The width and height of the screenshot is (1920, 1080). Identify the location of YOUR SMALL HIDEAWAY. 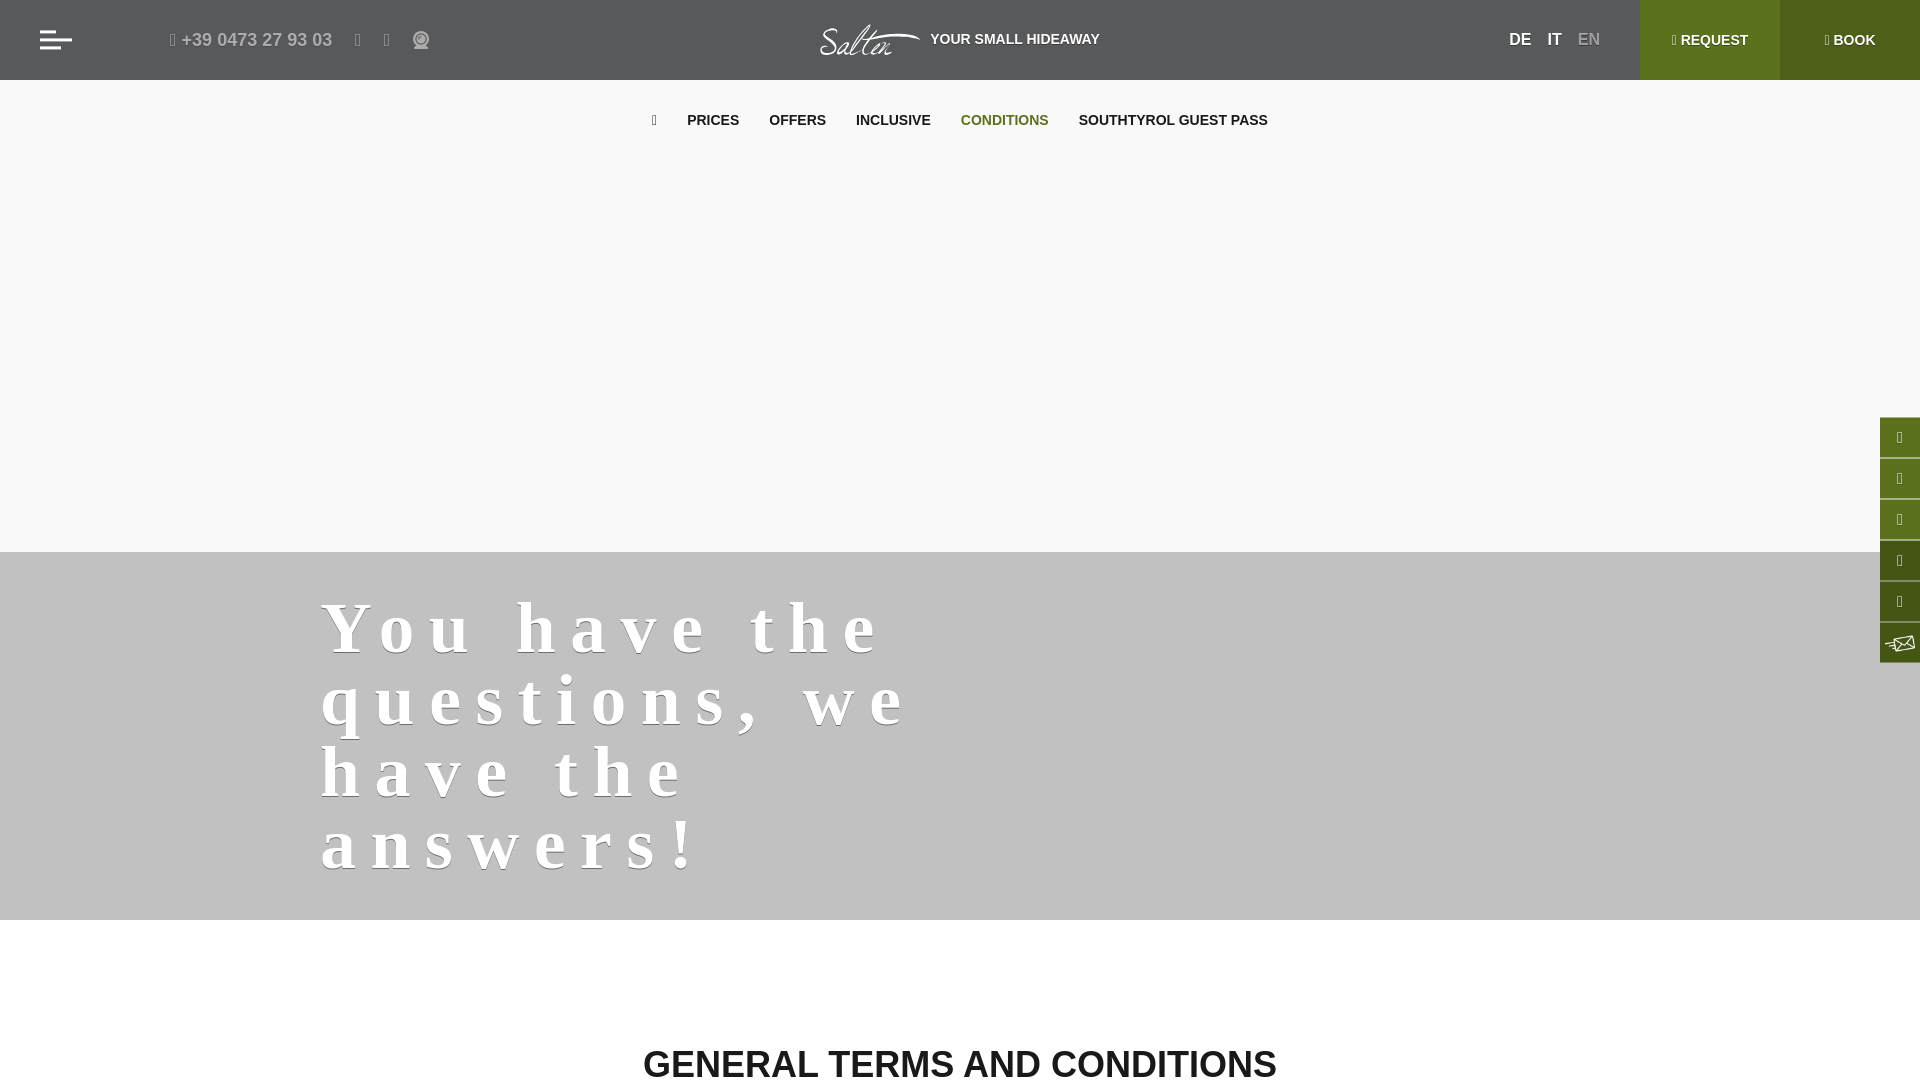
(960, 39).